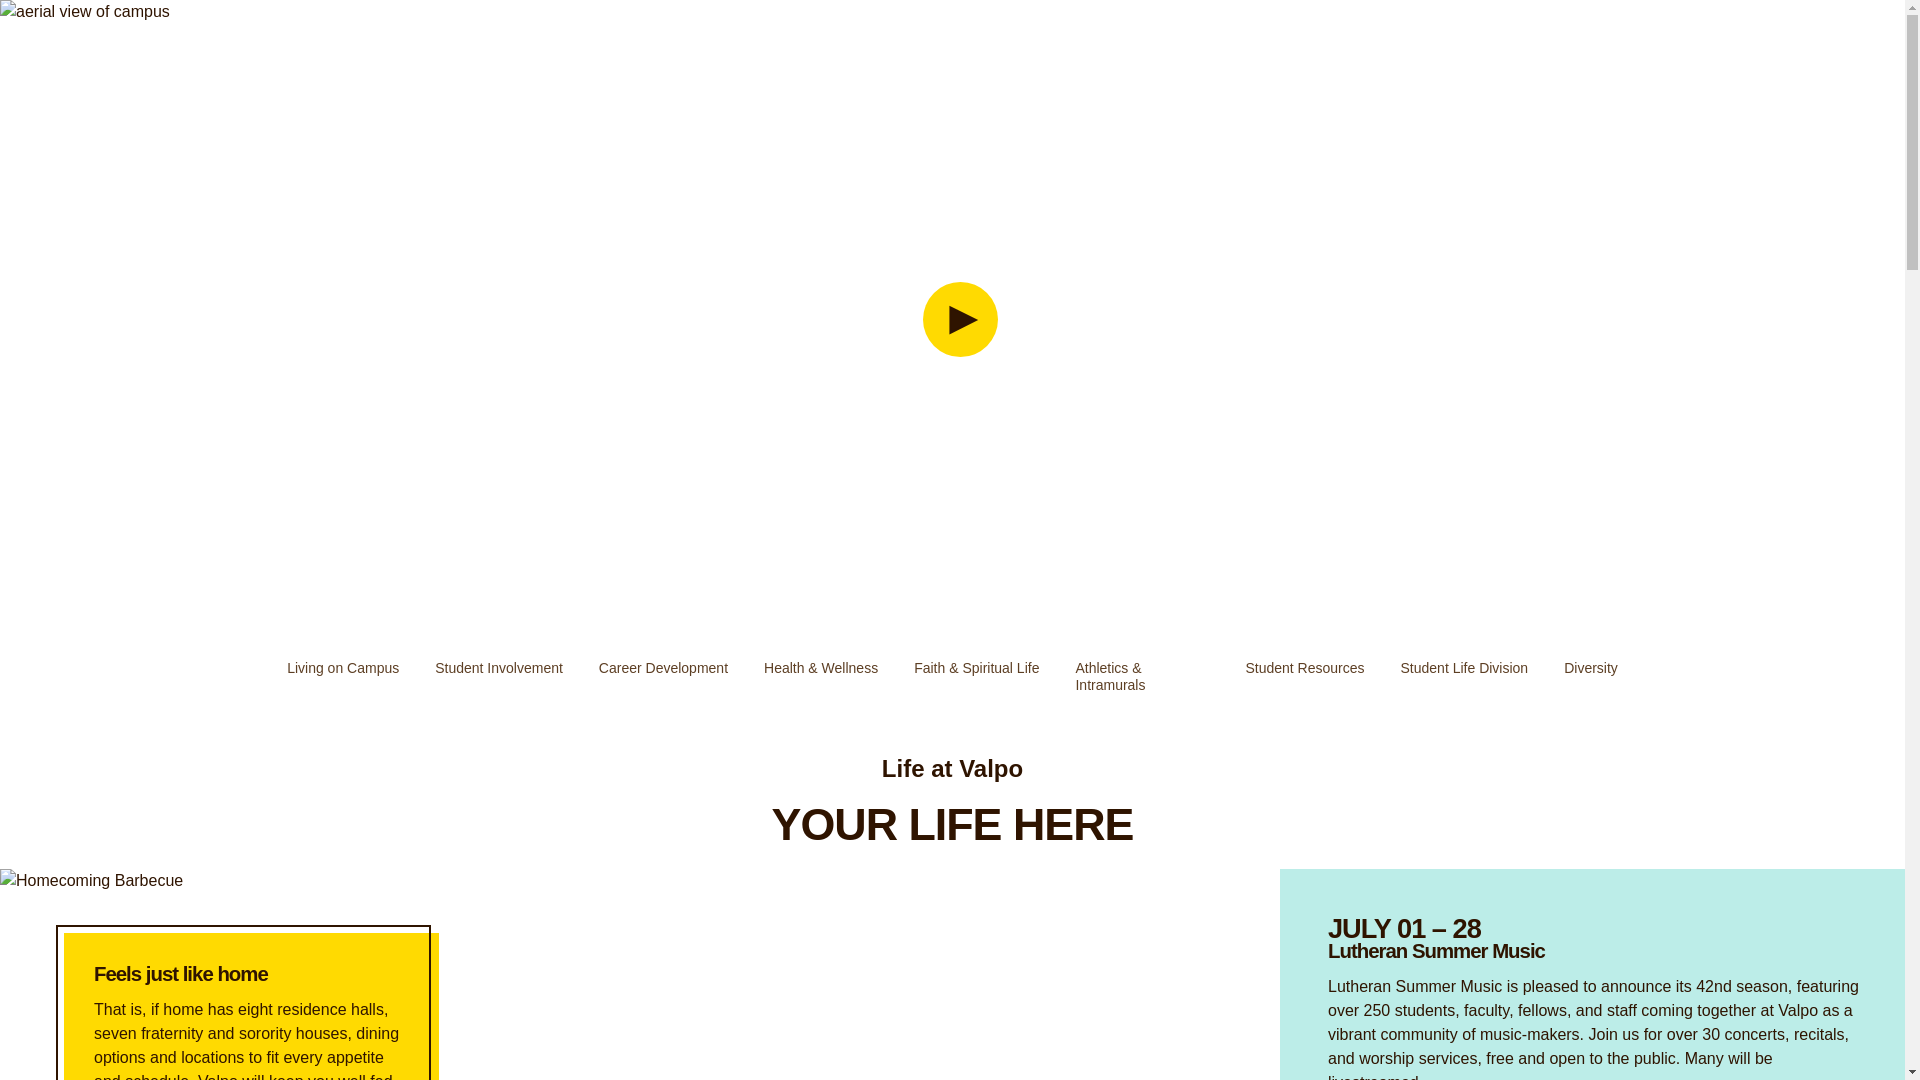 This screenshot has width=1920, height=1080. I want to click on Student Life Division, so click(1465, 669).